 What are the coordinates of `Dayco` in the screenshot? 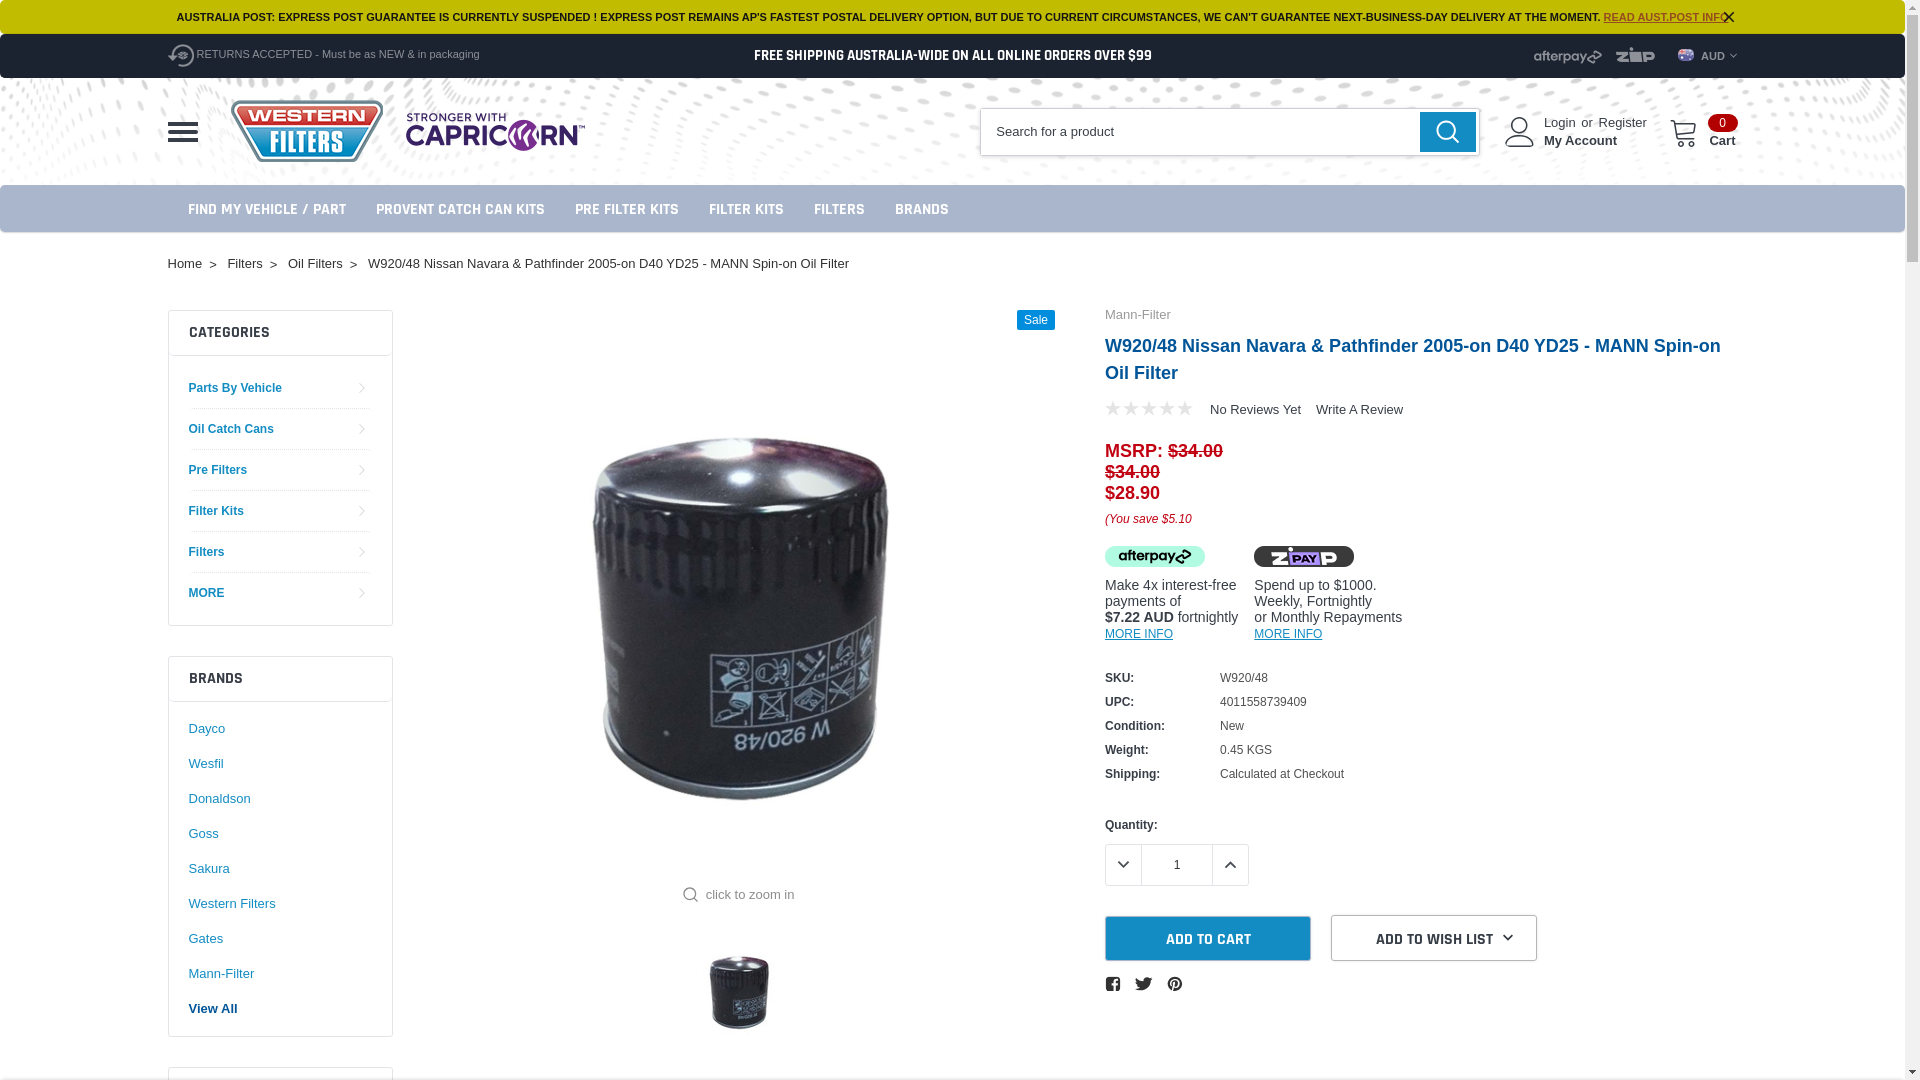 It's located at (206, 729).